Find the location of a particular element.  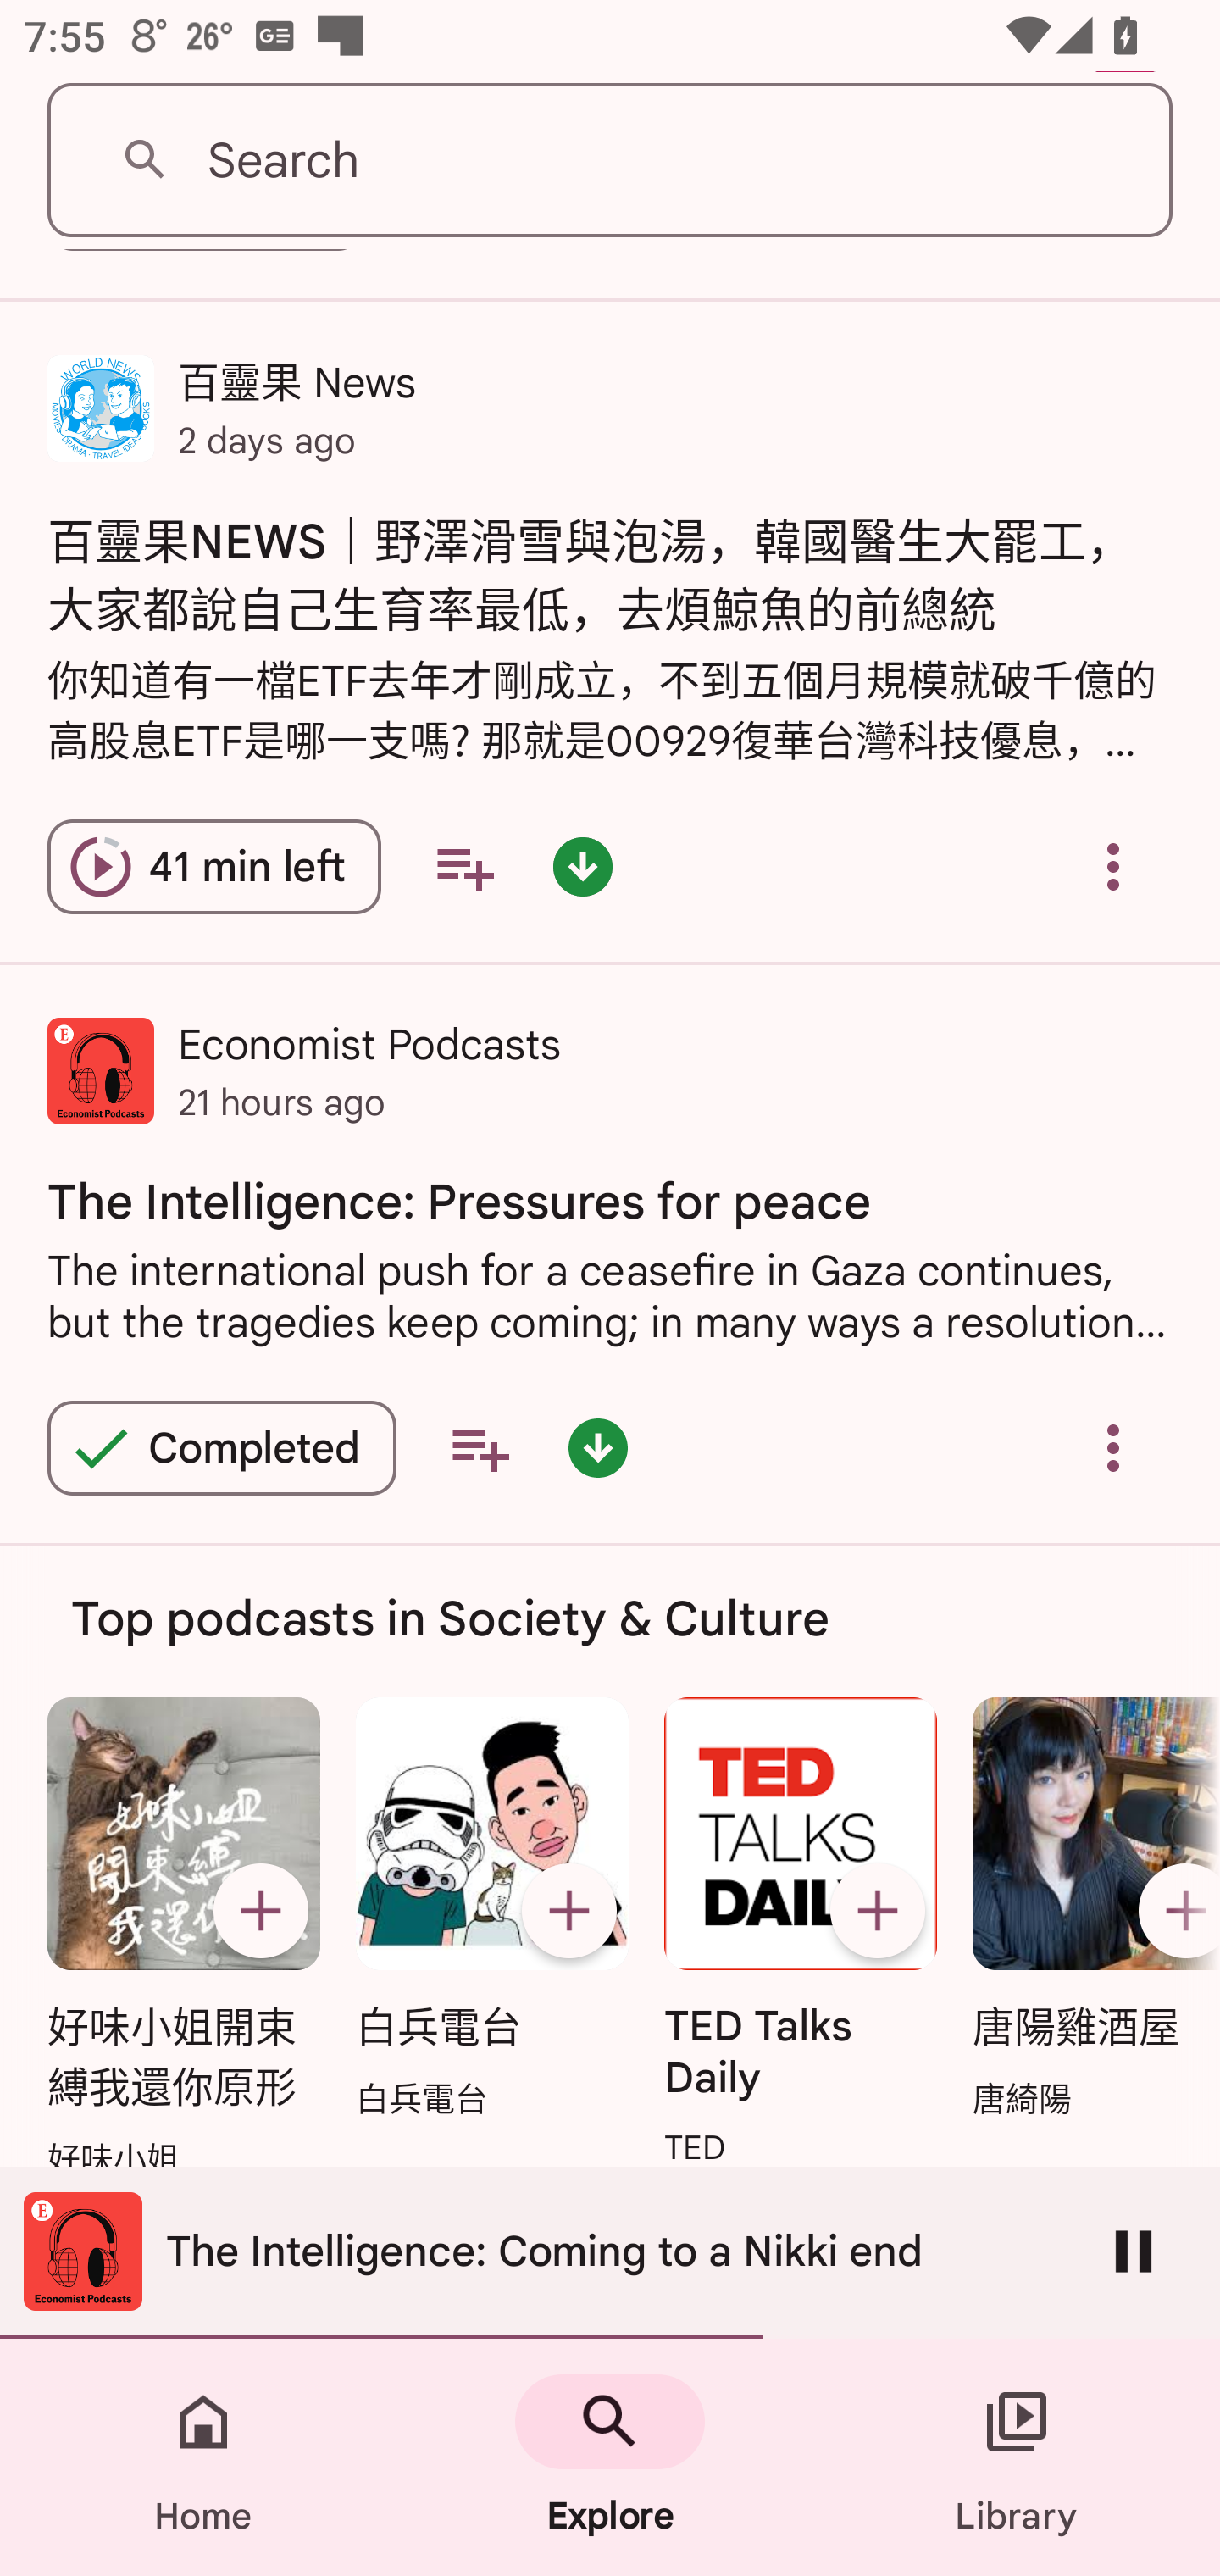

白兵電台 Subscribe 白兵電台 白兵電台 is located at coordinates (491, 1910).